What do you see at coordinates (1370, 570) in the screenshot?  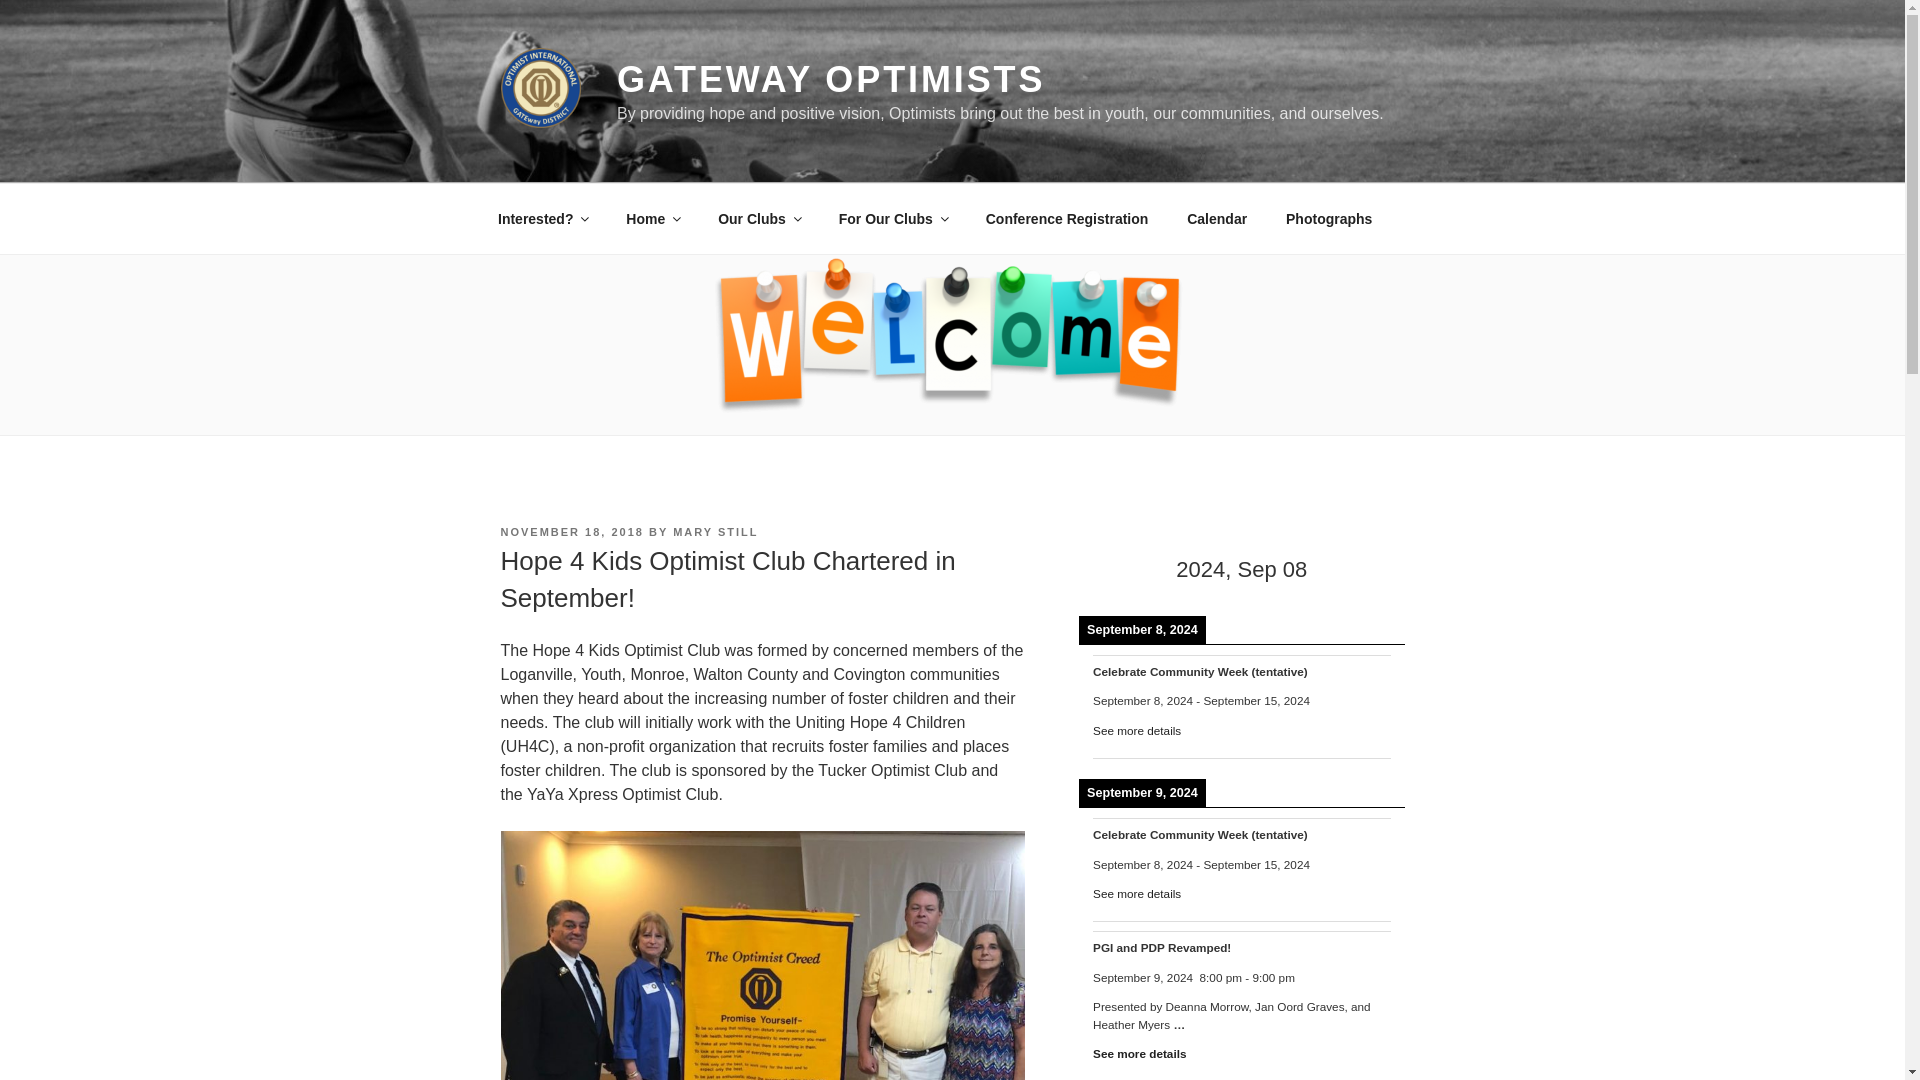 I see `Next` at bounding box center [1370, 570].